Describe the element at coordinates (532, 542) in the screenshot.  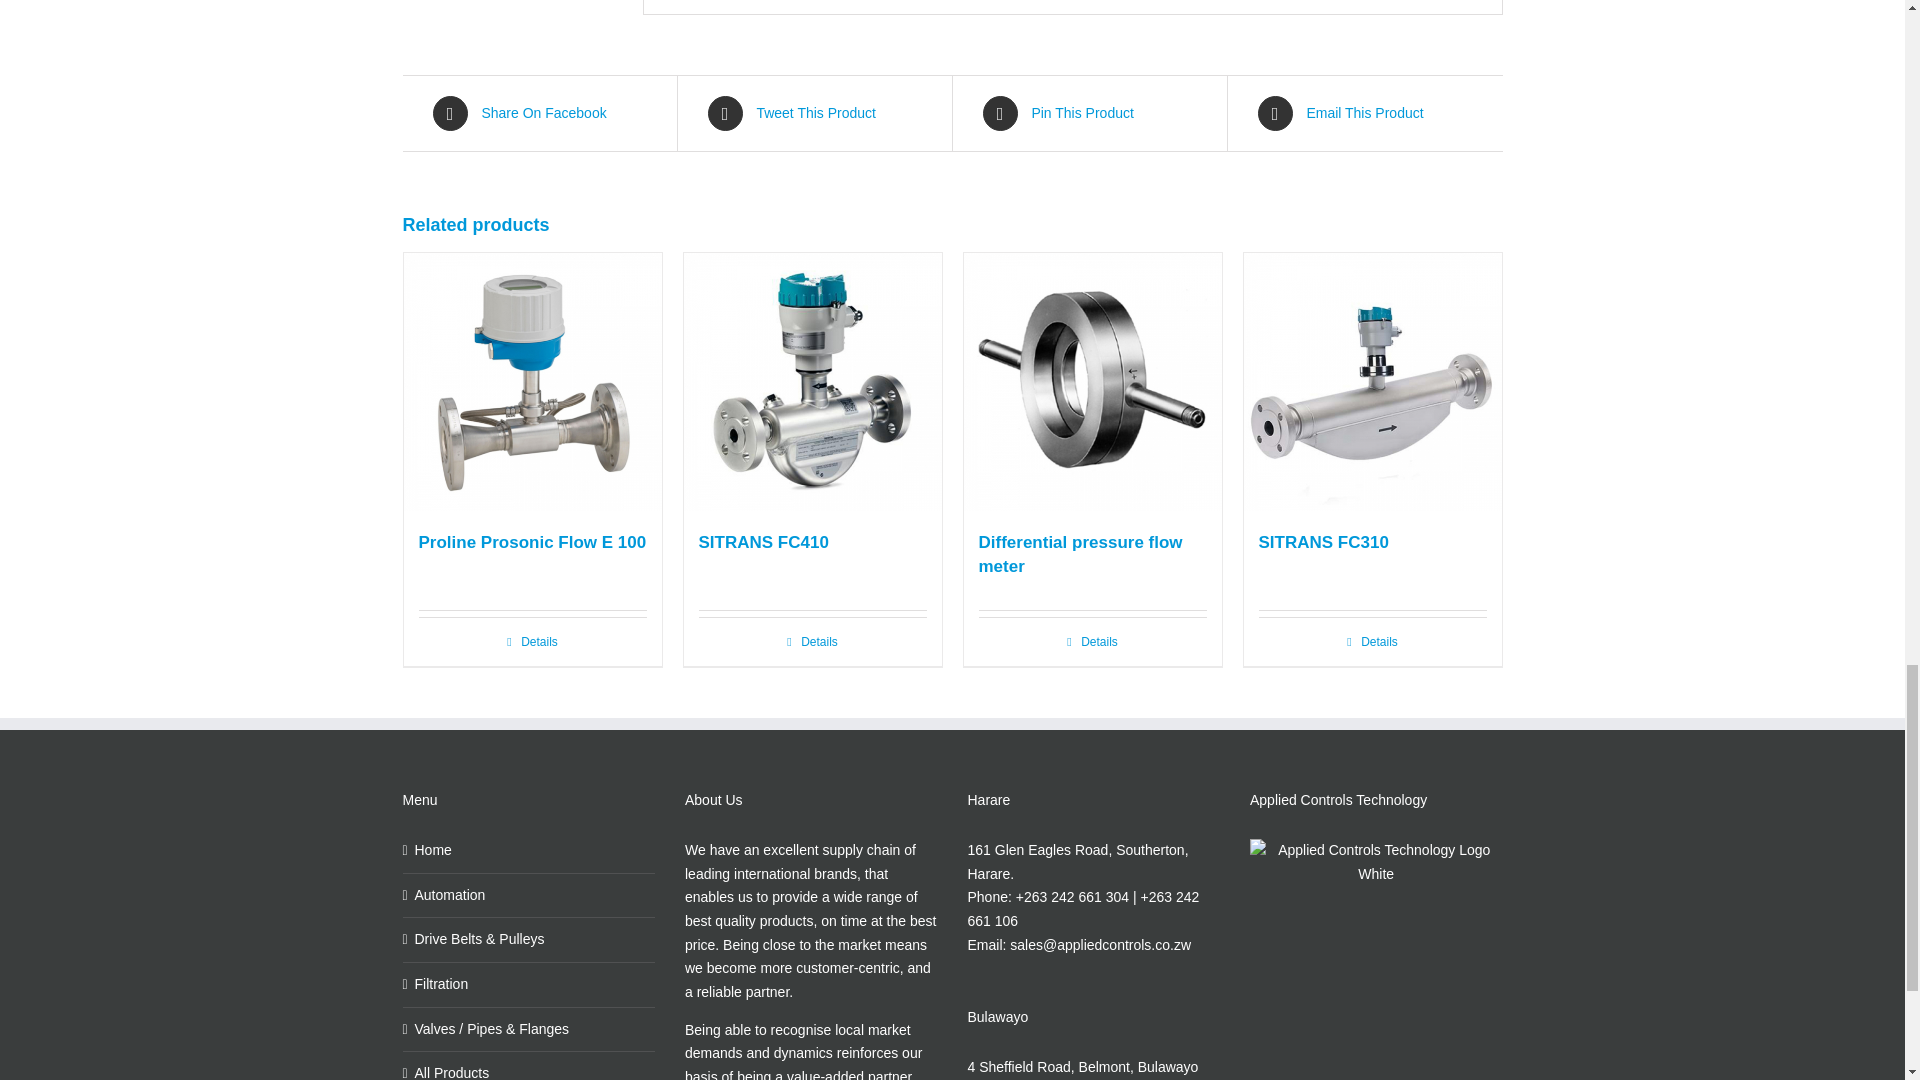
I see `Proline Prosonic Flow E 100` at that location.